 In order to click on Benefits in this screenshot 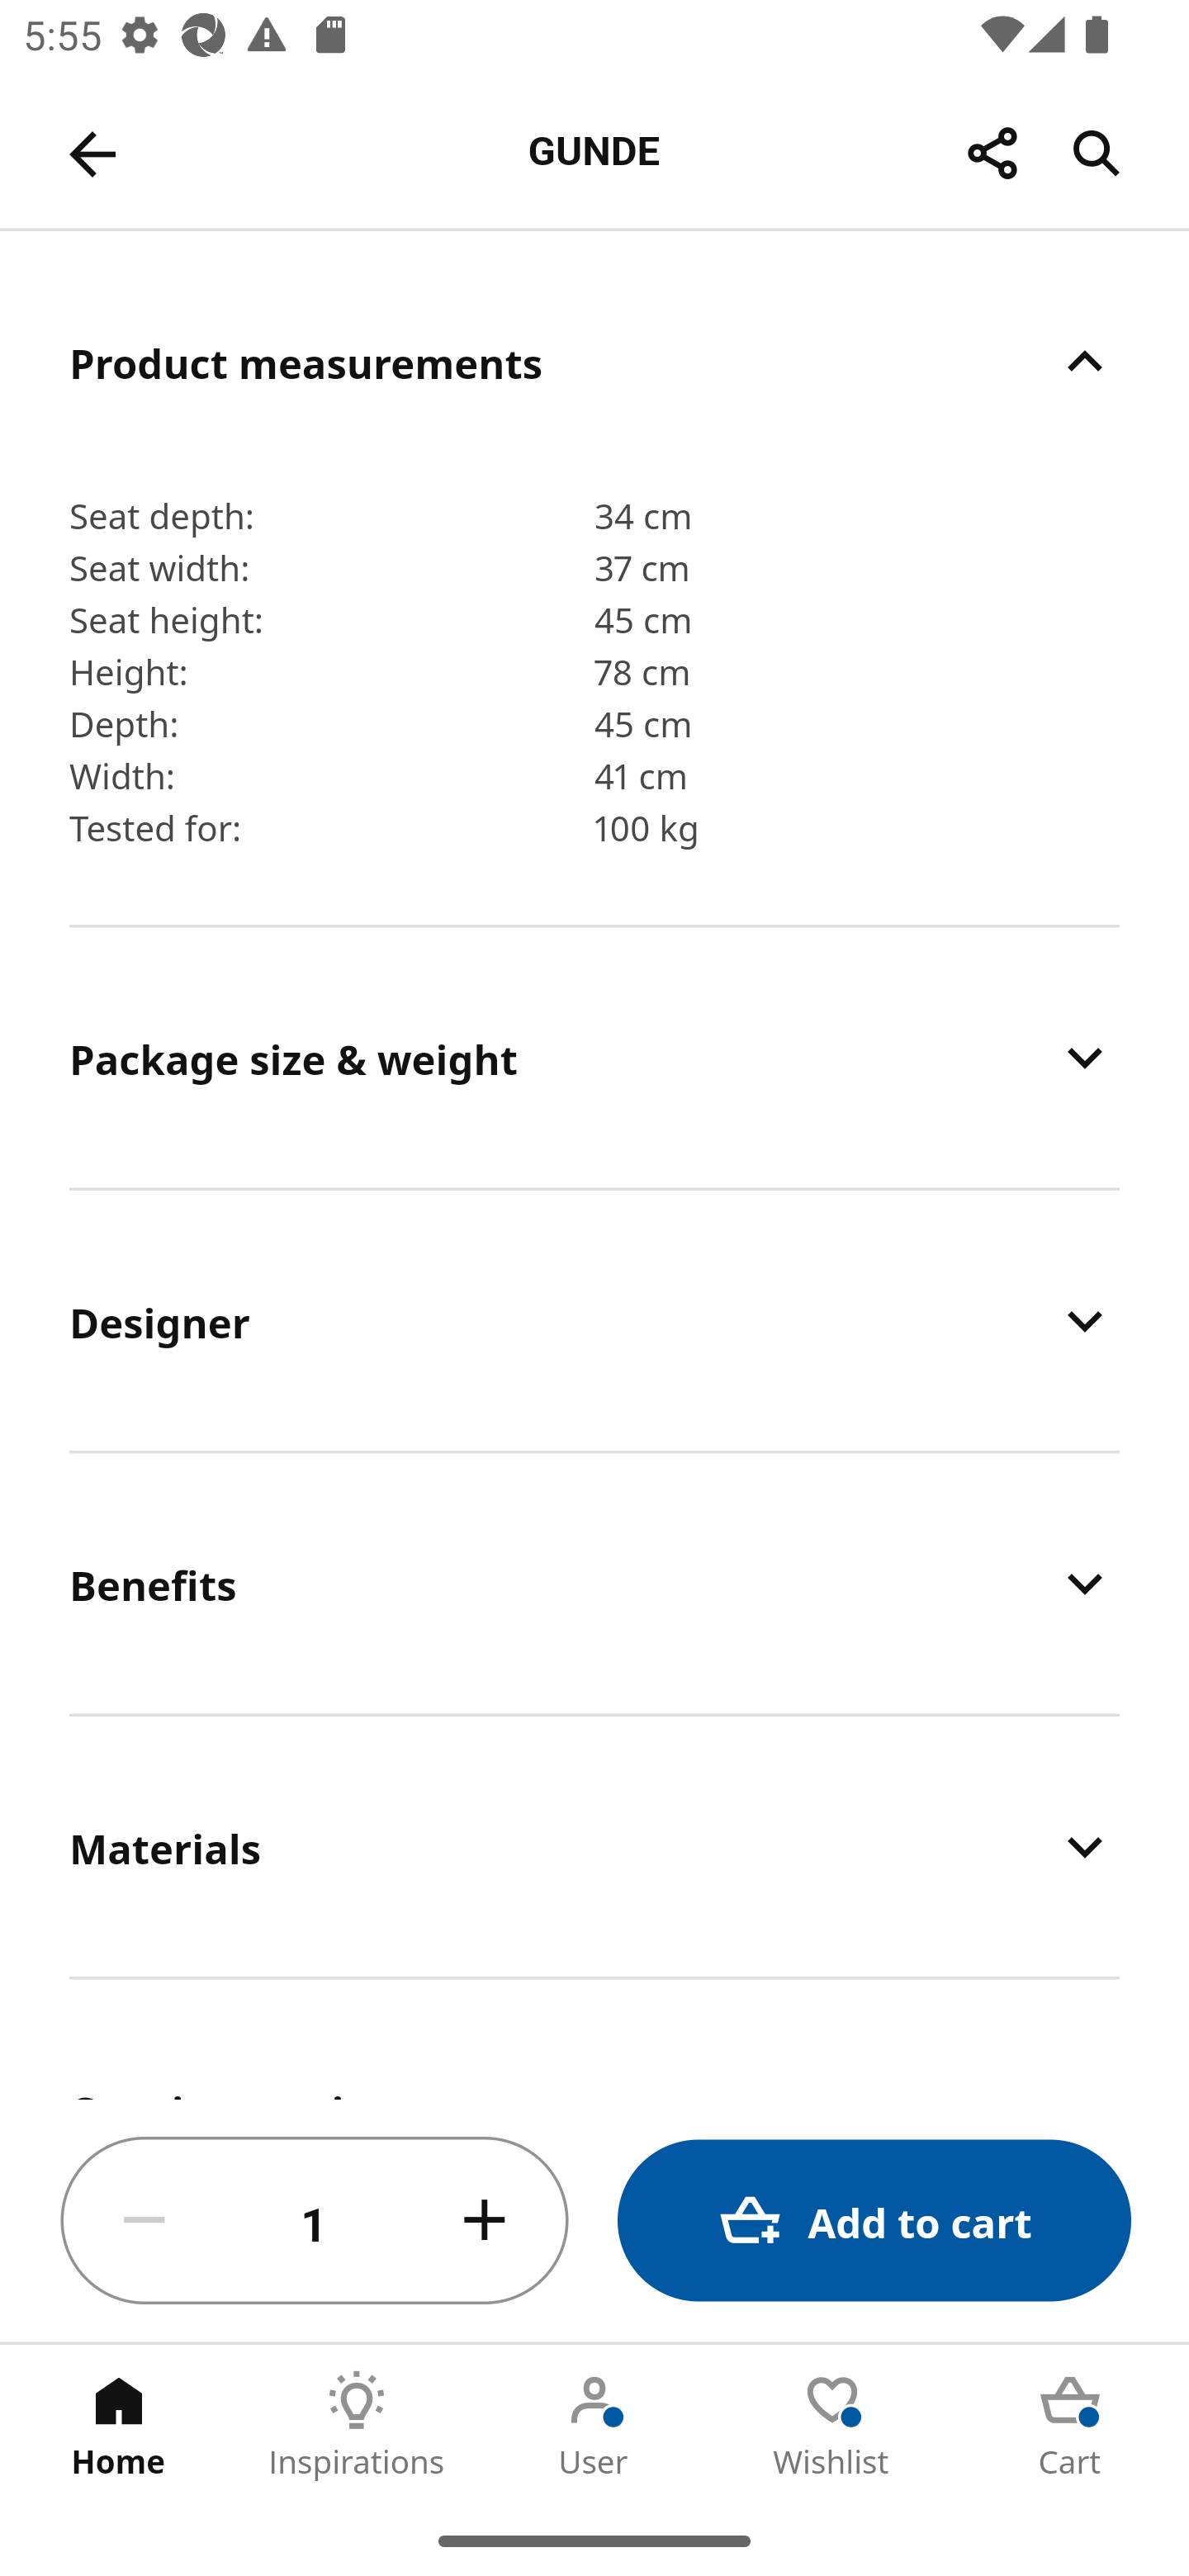, I will do `click(594, 1582)`.